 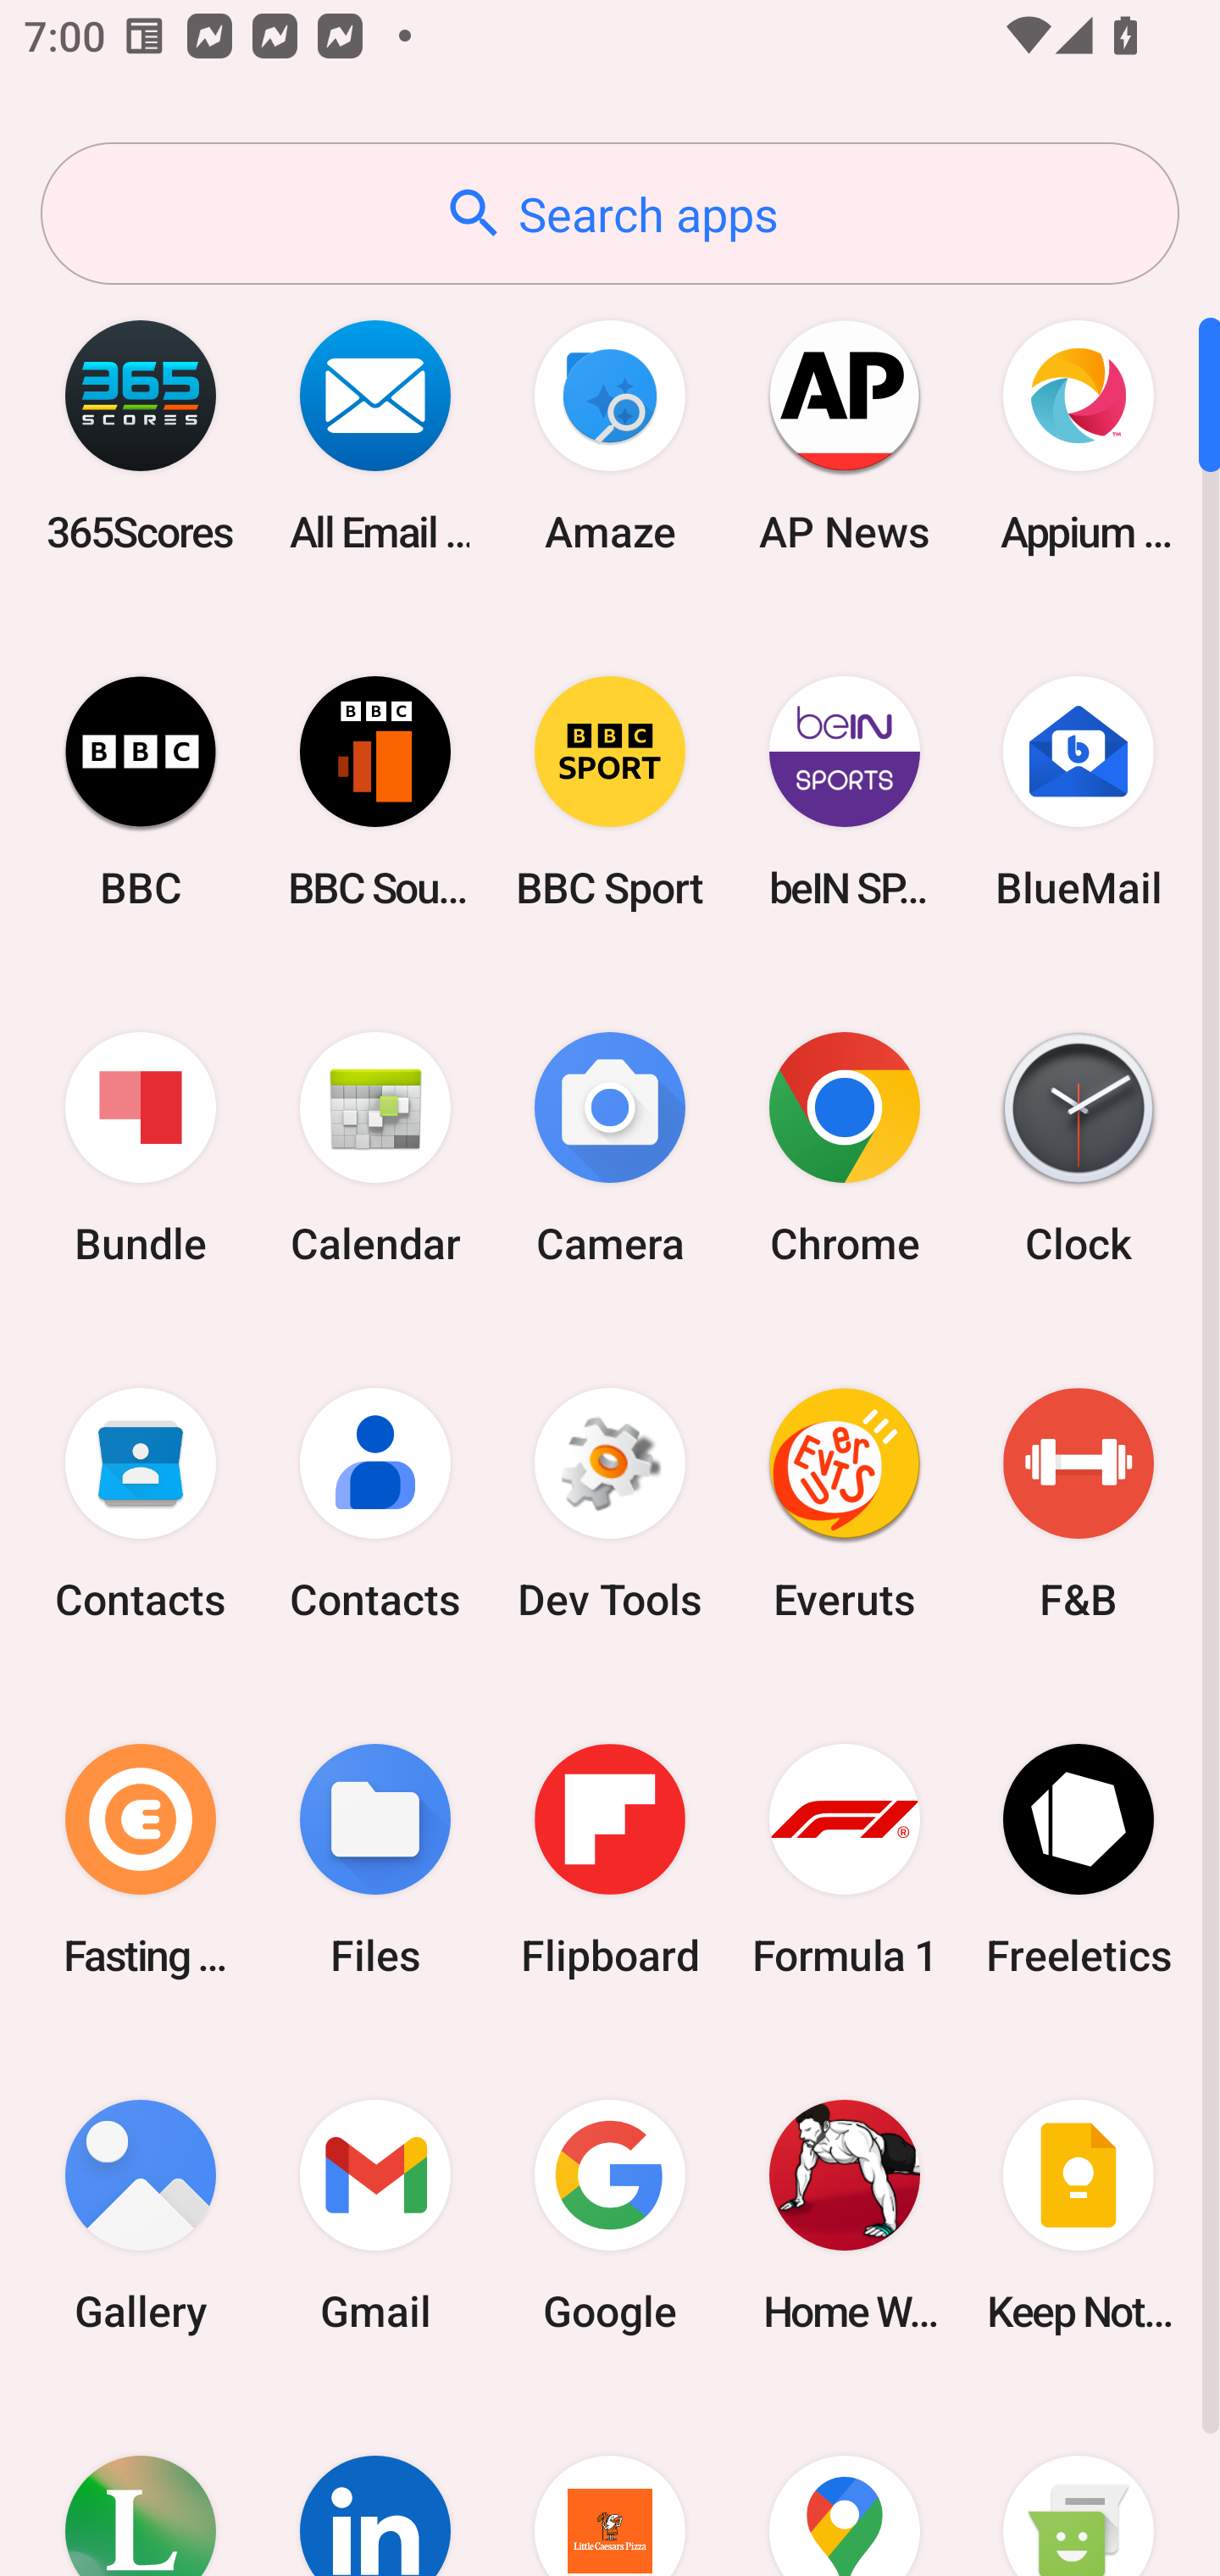 What do you see at coordinates (141, 1149) in the screenshot?
I see `Bundle` at bounding box center [141, 1149].